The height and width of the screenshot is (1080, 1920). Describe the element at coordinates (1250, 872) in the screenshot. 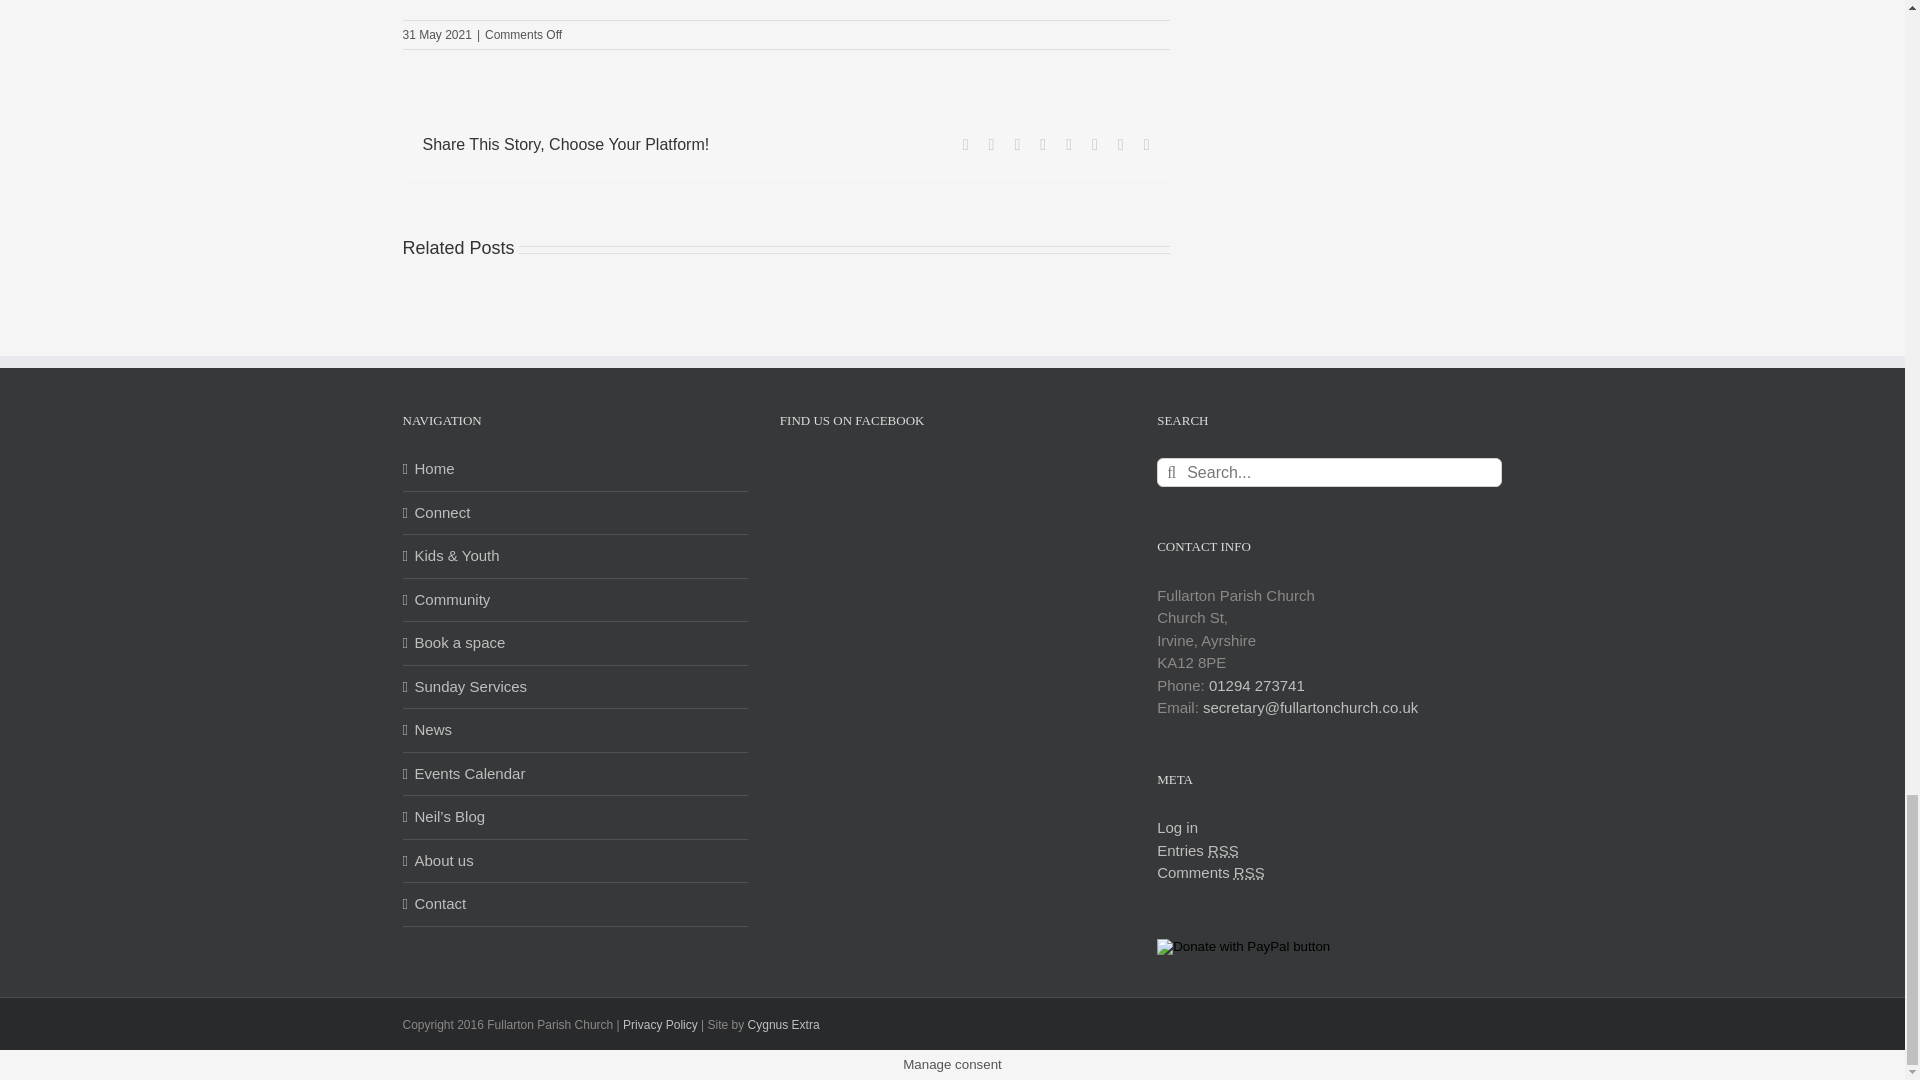

I see `Really Simple Syndication` at that location.